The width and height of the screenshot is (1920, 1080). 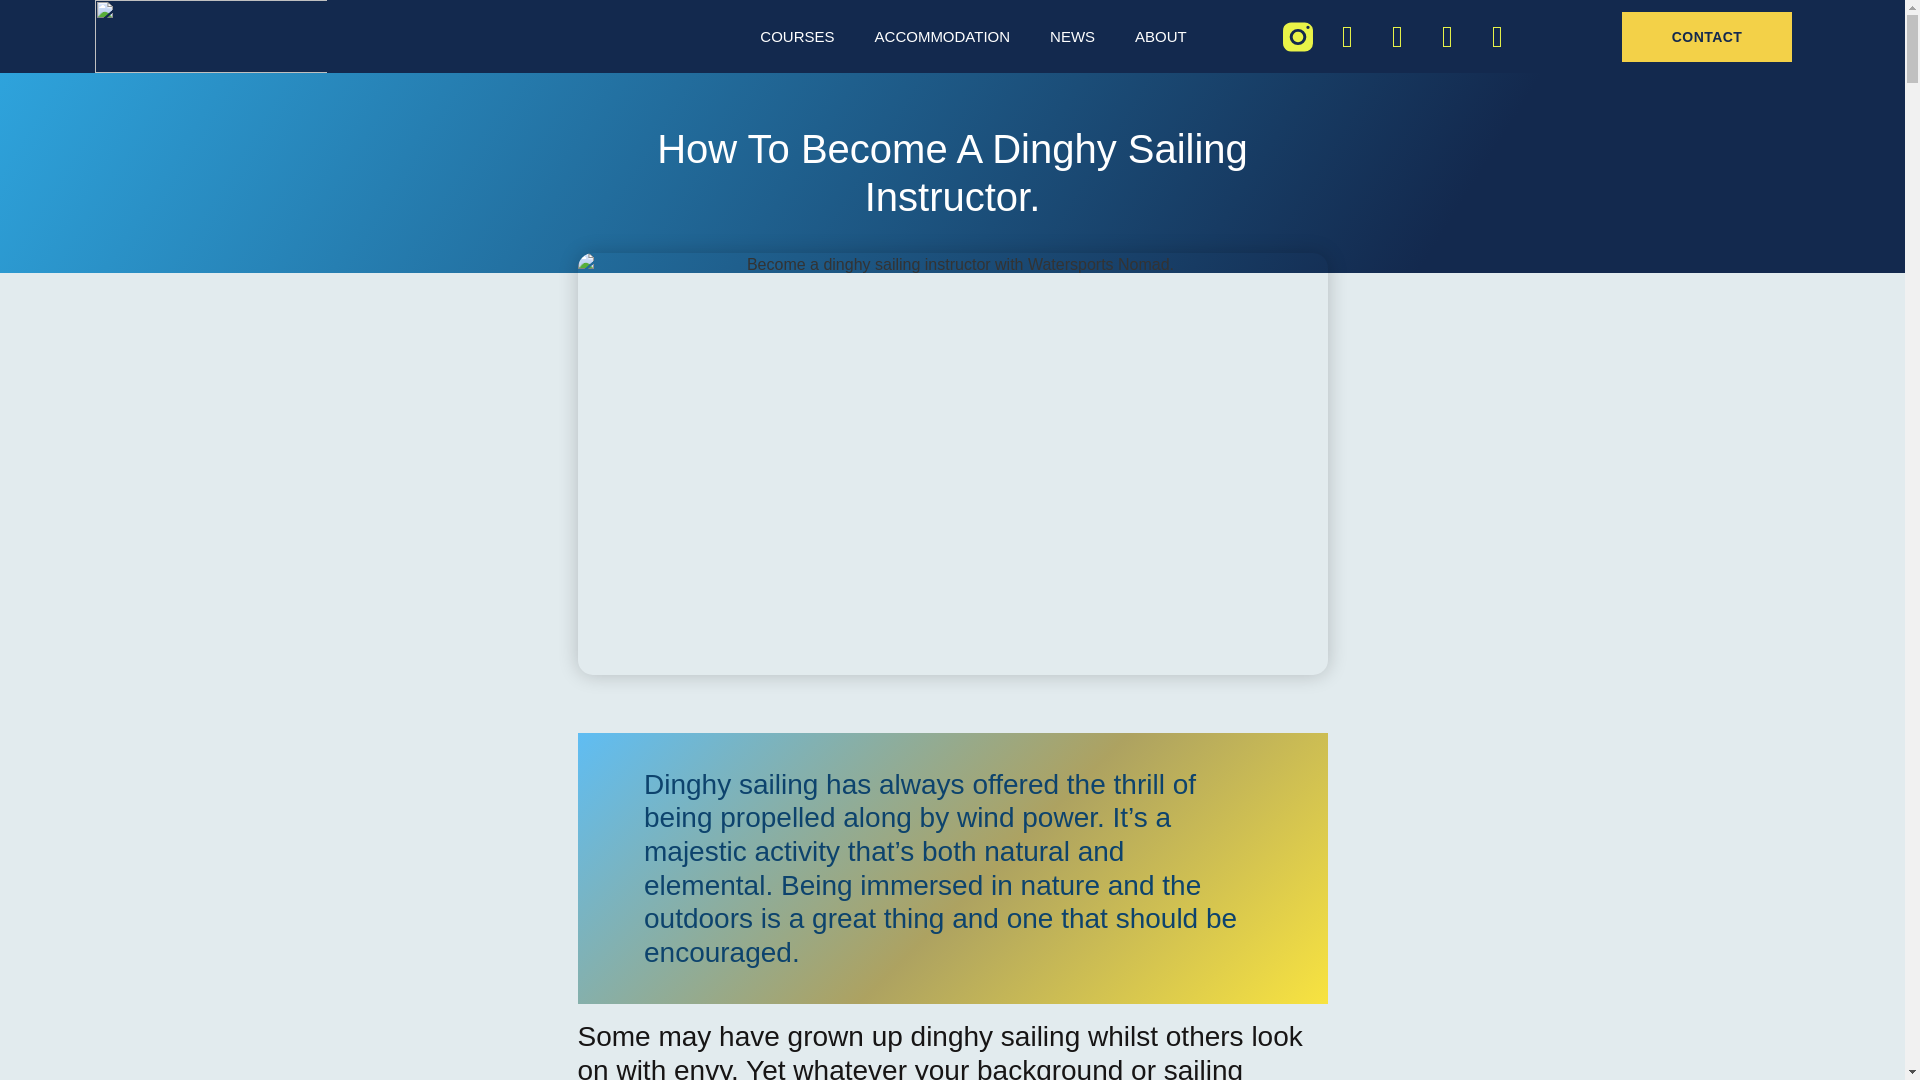 What do you see at coordinates (796, 36) in the screenshot?
I see `COURSES` at bounding box center [796, 36].